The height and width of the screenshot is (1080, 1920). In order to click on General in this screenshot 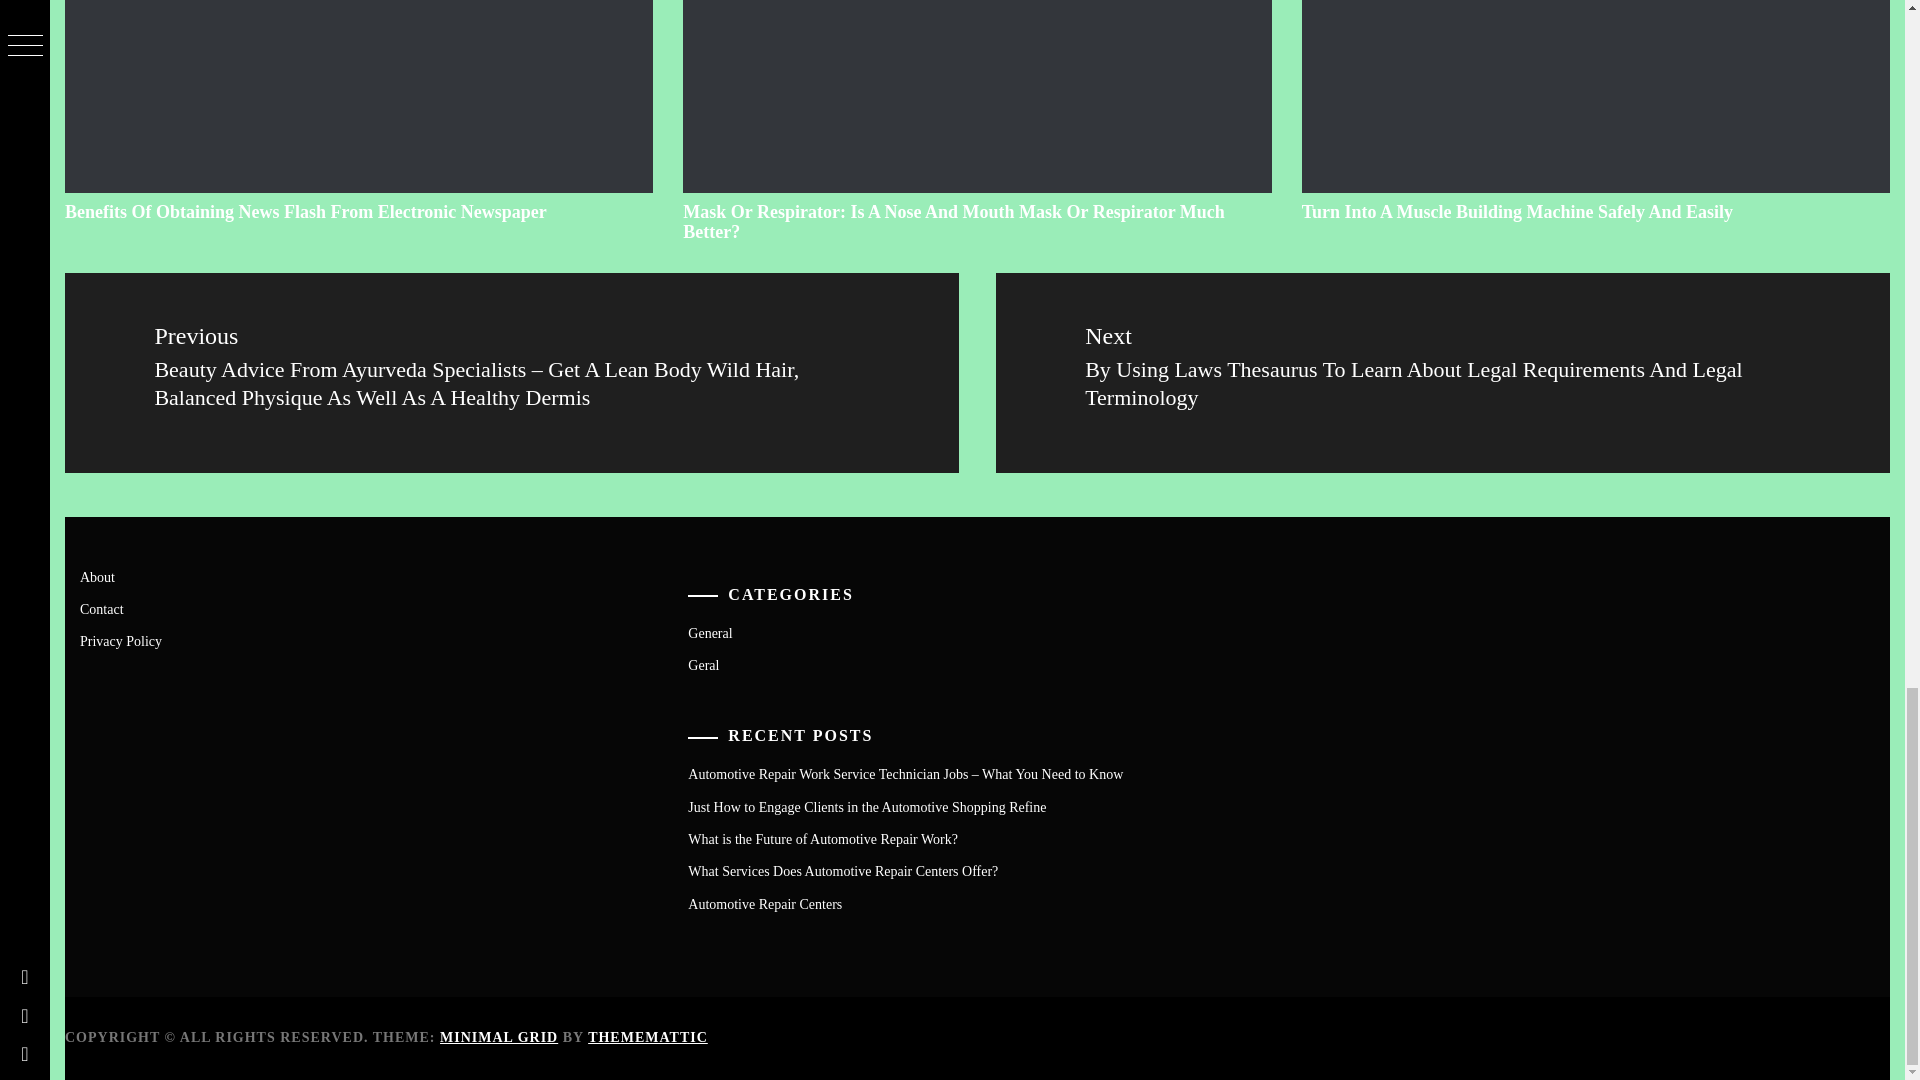, I will do `click(709, 632)`.